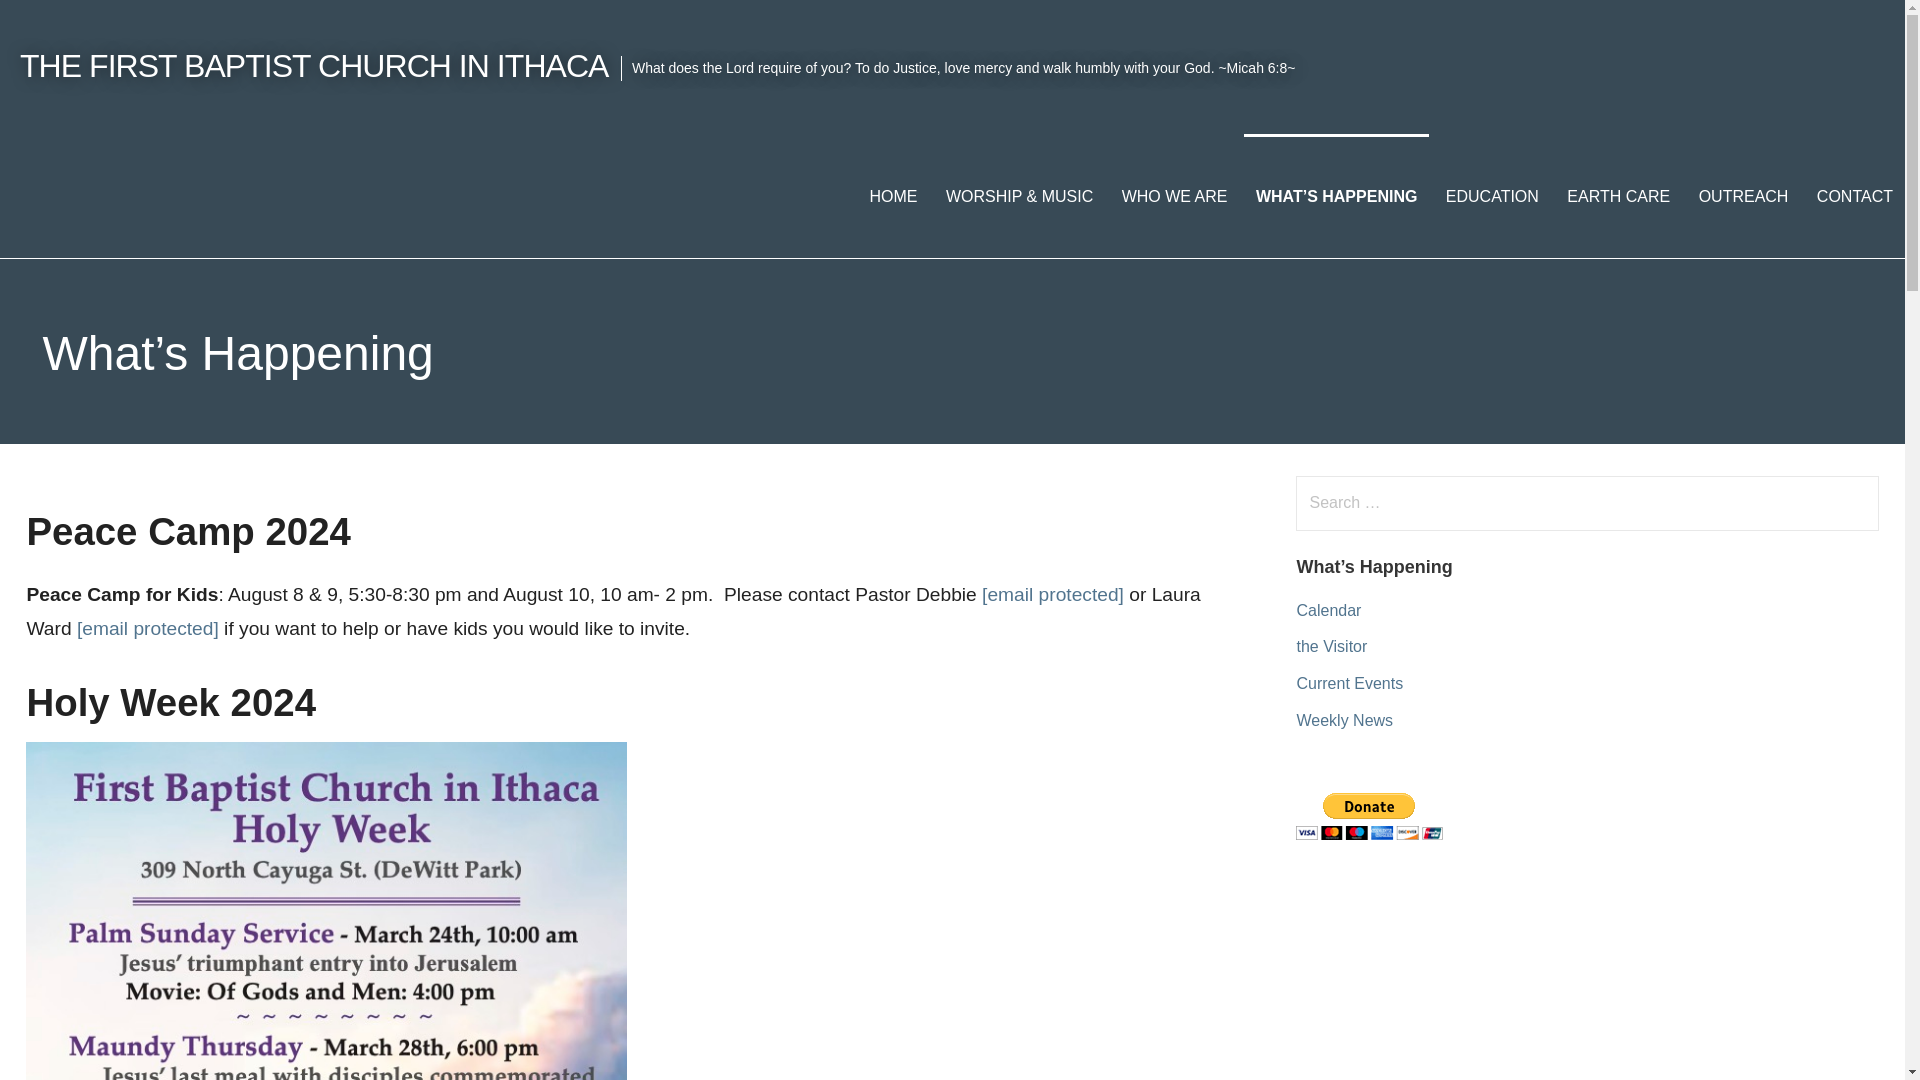 This screenshot has width=1920, height=1080. I want to click on OUTREACH, so click(1744, 196).